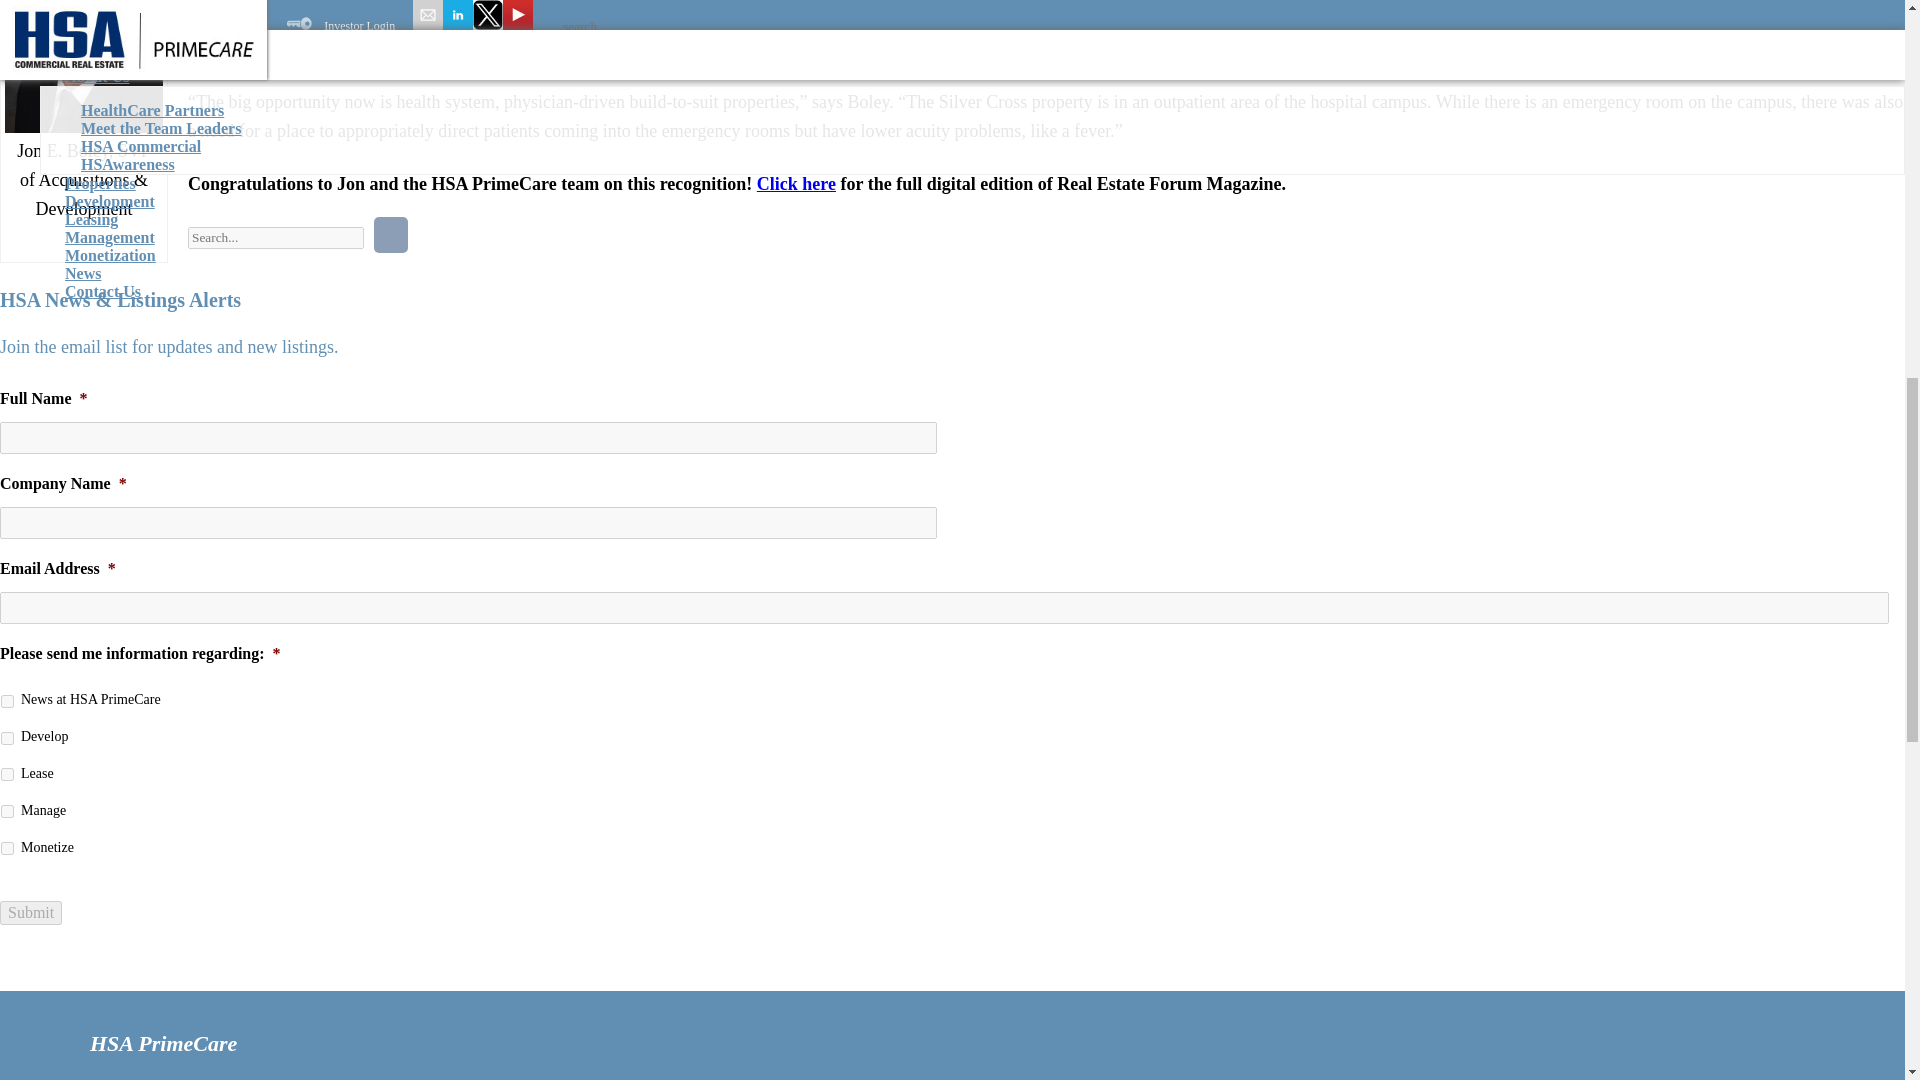 The width and height of the screenshot is (1920, 1080). What do you see at coordinates (7, 810) in the screenshot?
I see `Manage` at bounding box center [7, 810].